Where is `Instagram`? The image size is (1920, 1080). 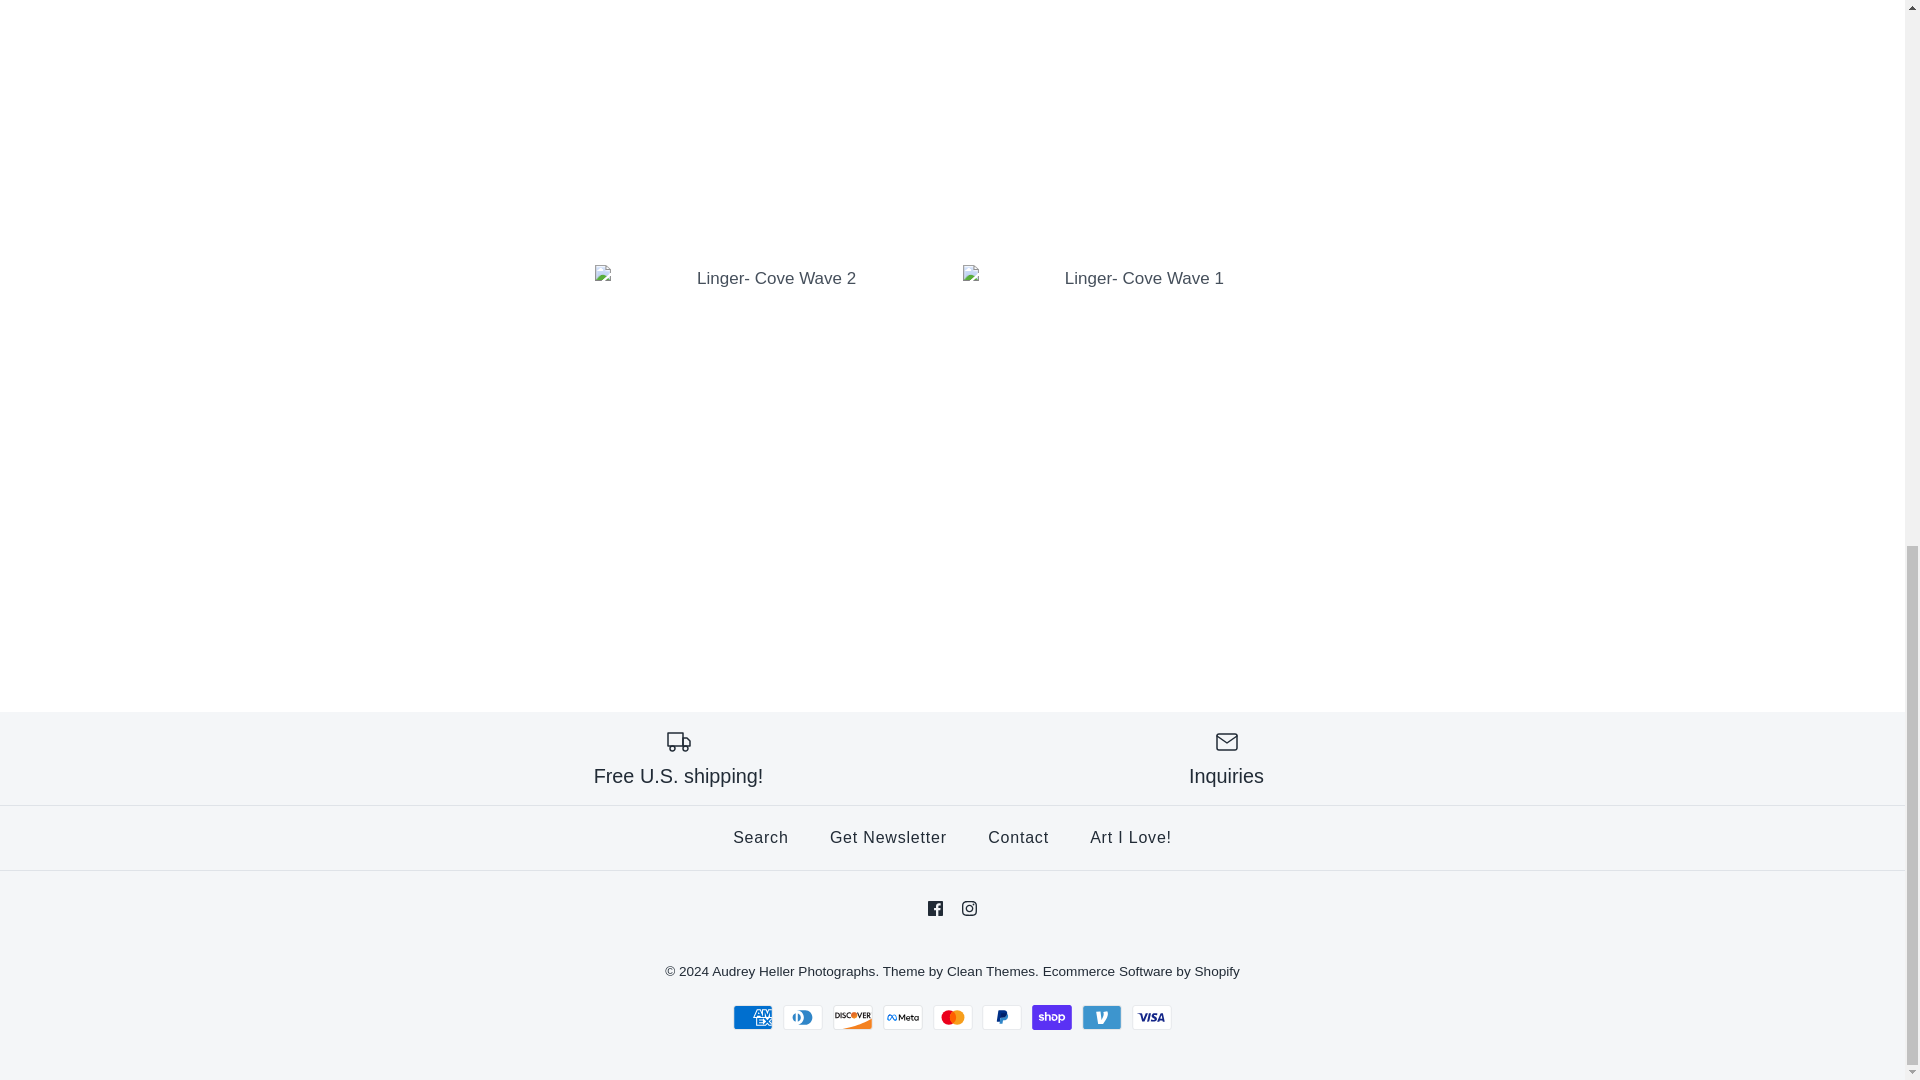 Instagram is located at coordinates (969, 908).